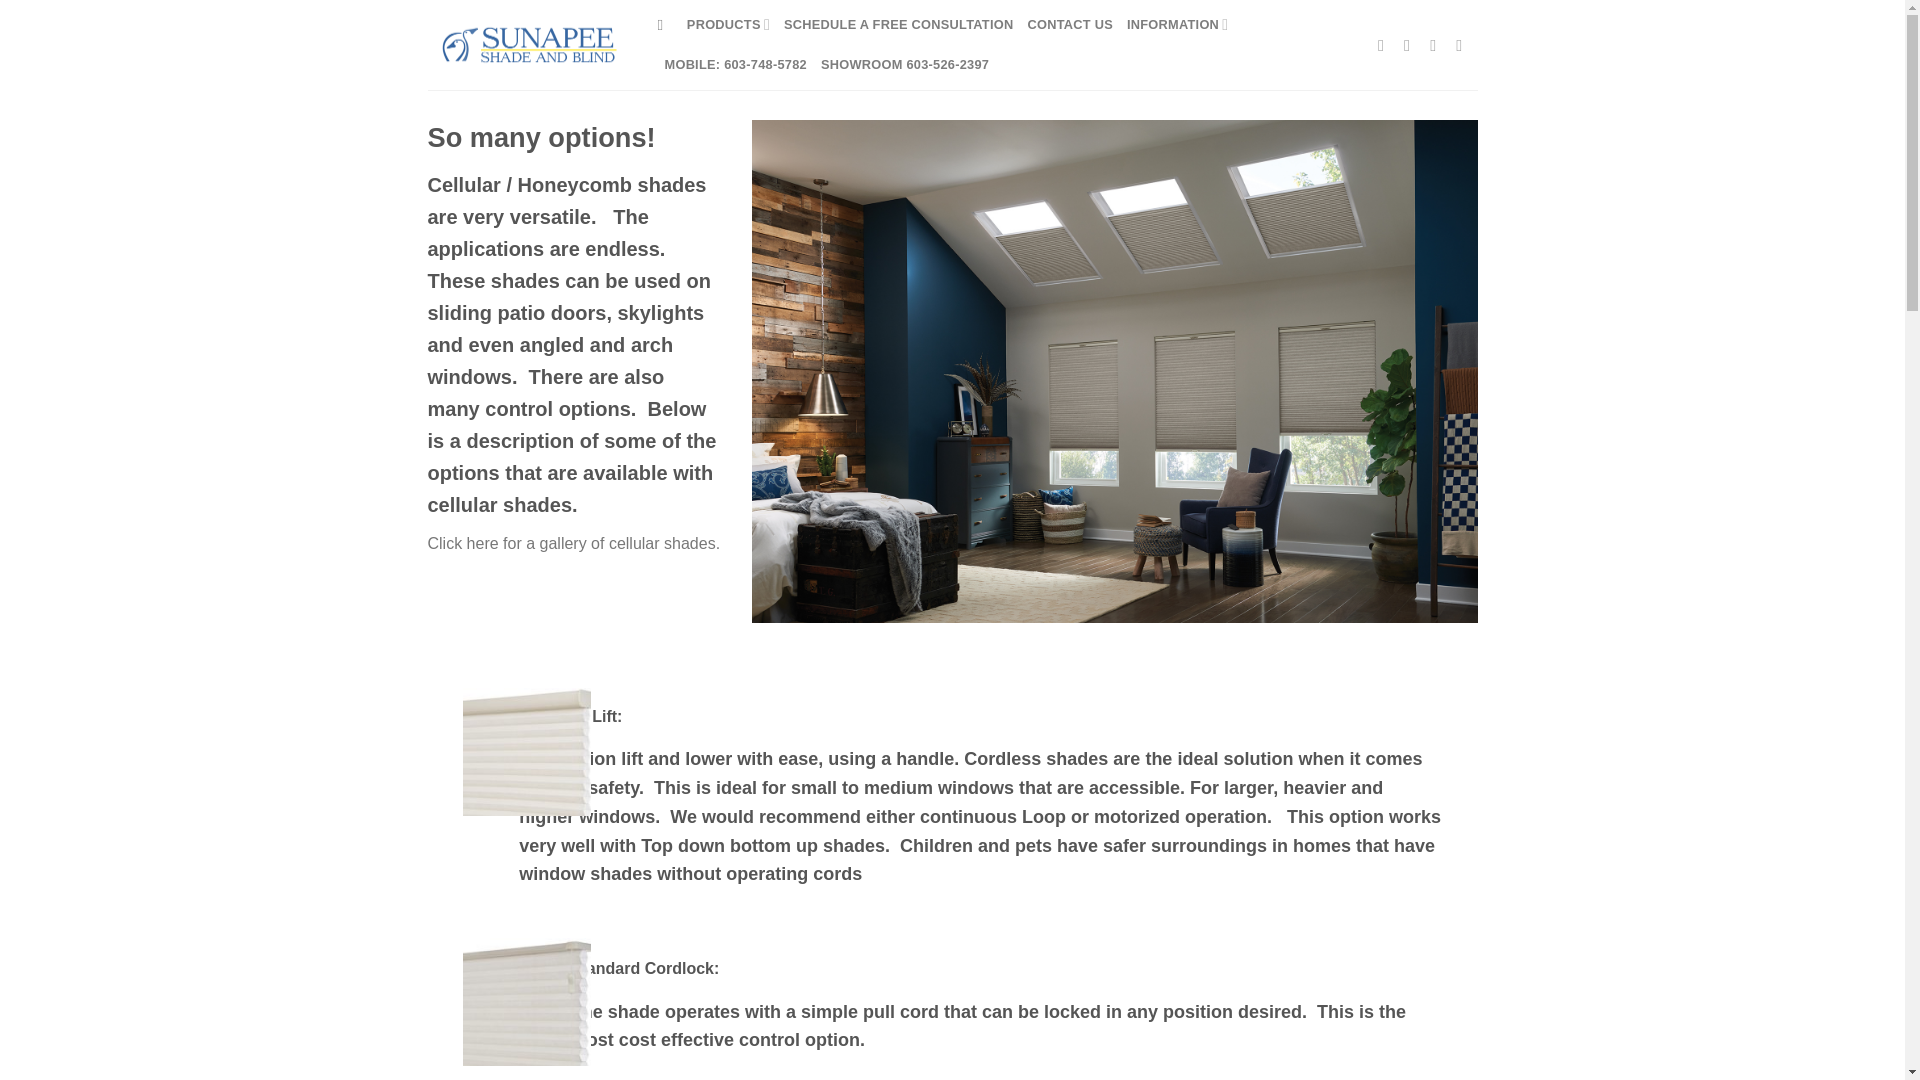  What do you see at coordinates (898, 25) in the screenshot?
I see `SCHEDULE A FREE CONSULTATION` at bounding box center [898, 25].